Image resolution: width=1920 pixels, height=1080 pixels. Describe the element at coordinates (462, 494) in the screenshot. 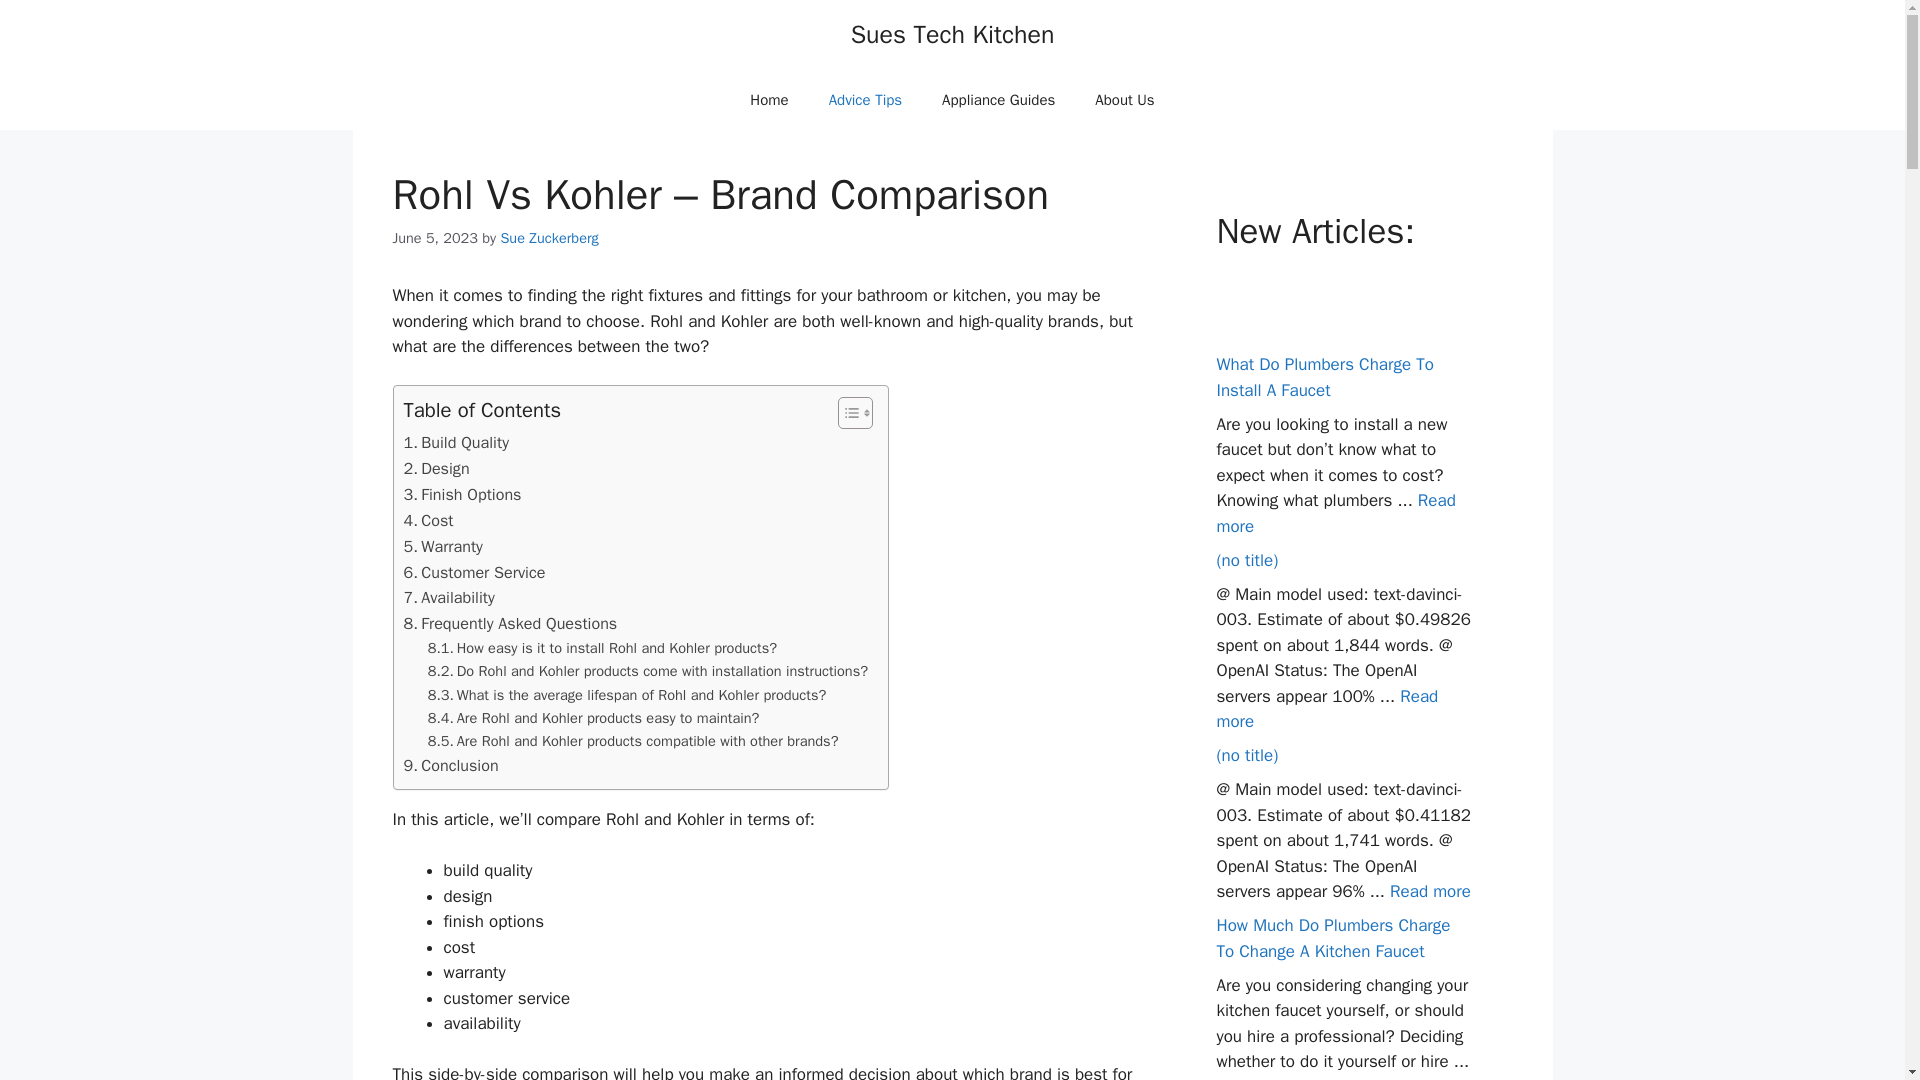

I see `Finish Options` at that location.